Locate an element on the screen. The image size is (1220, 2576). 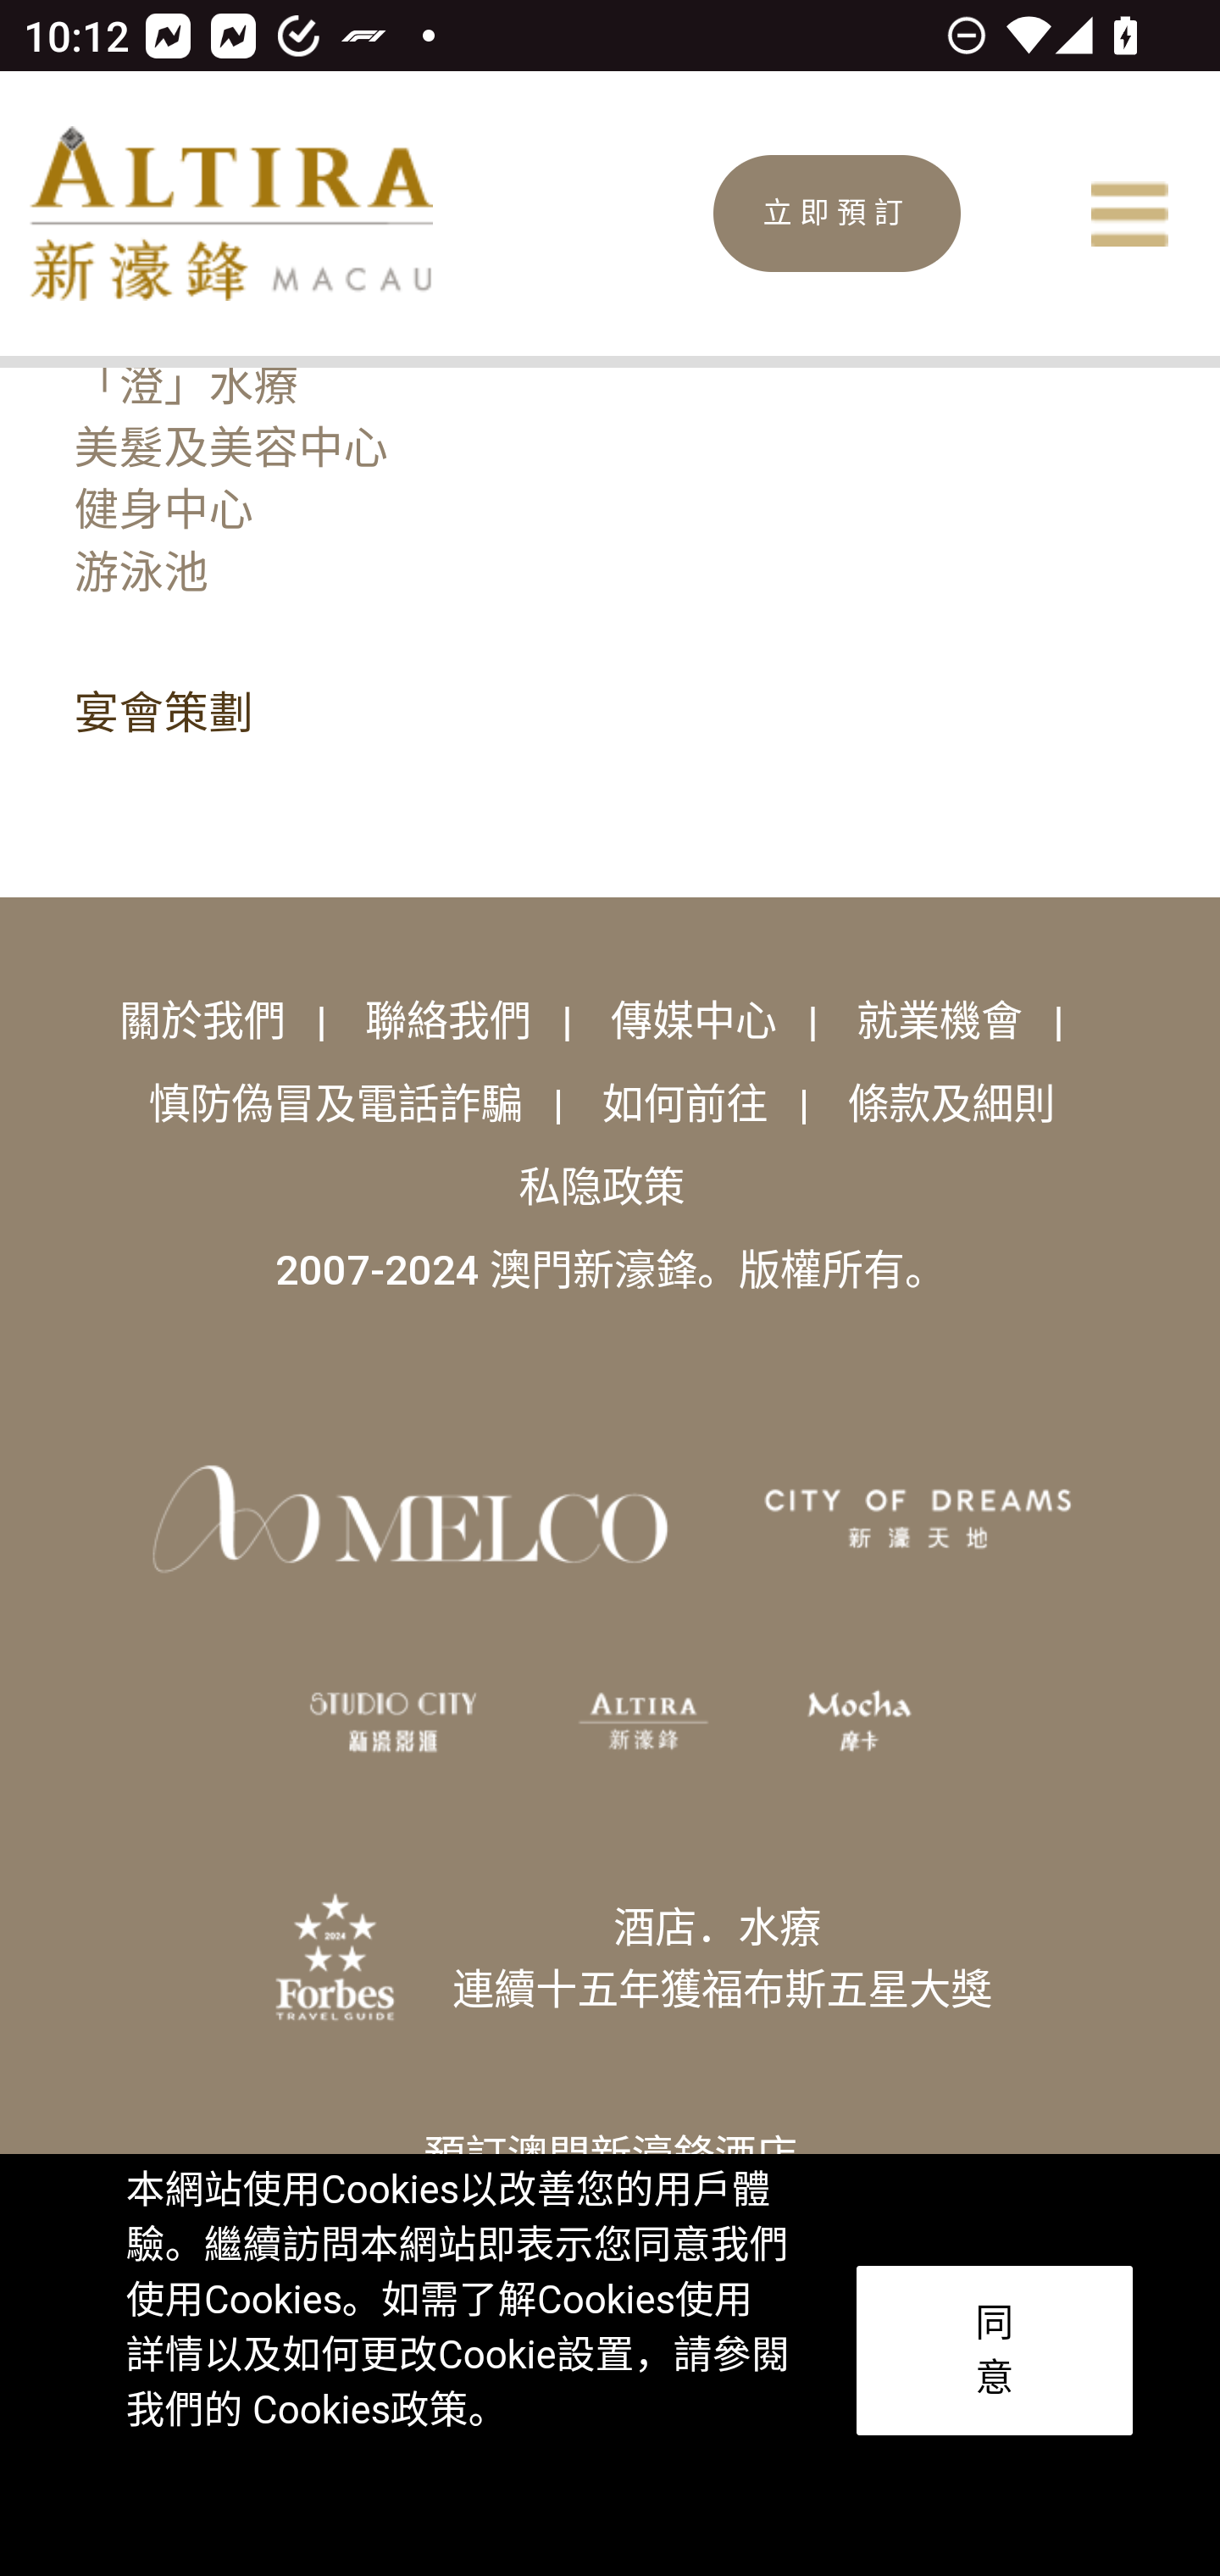
Logo is located at coordinates (230, 212).